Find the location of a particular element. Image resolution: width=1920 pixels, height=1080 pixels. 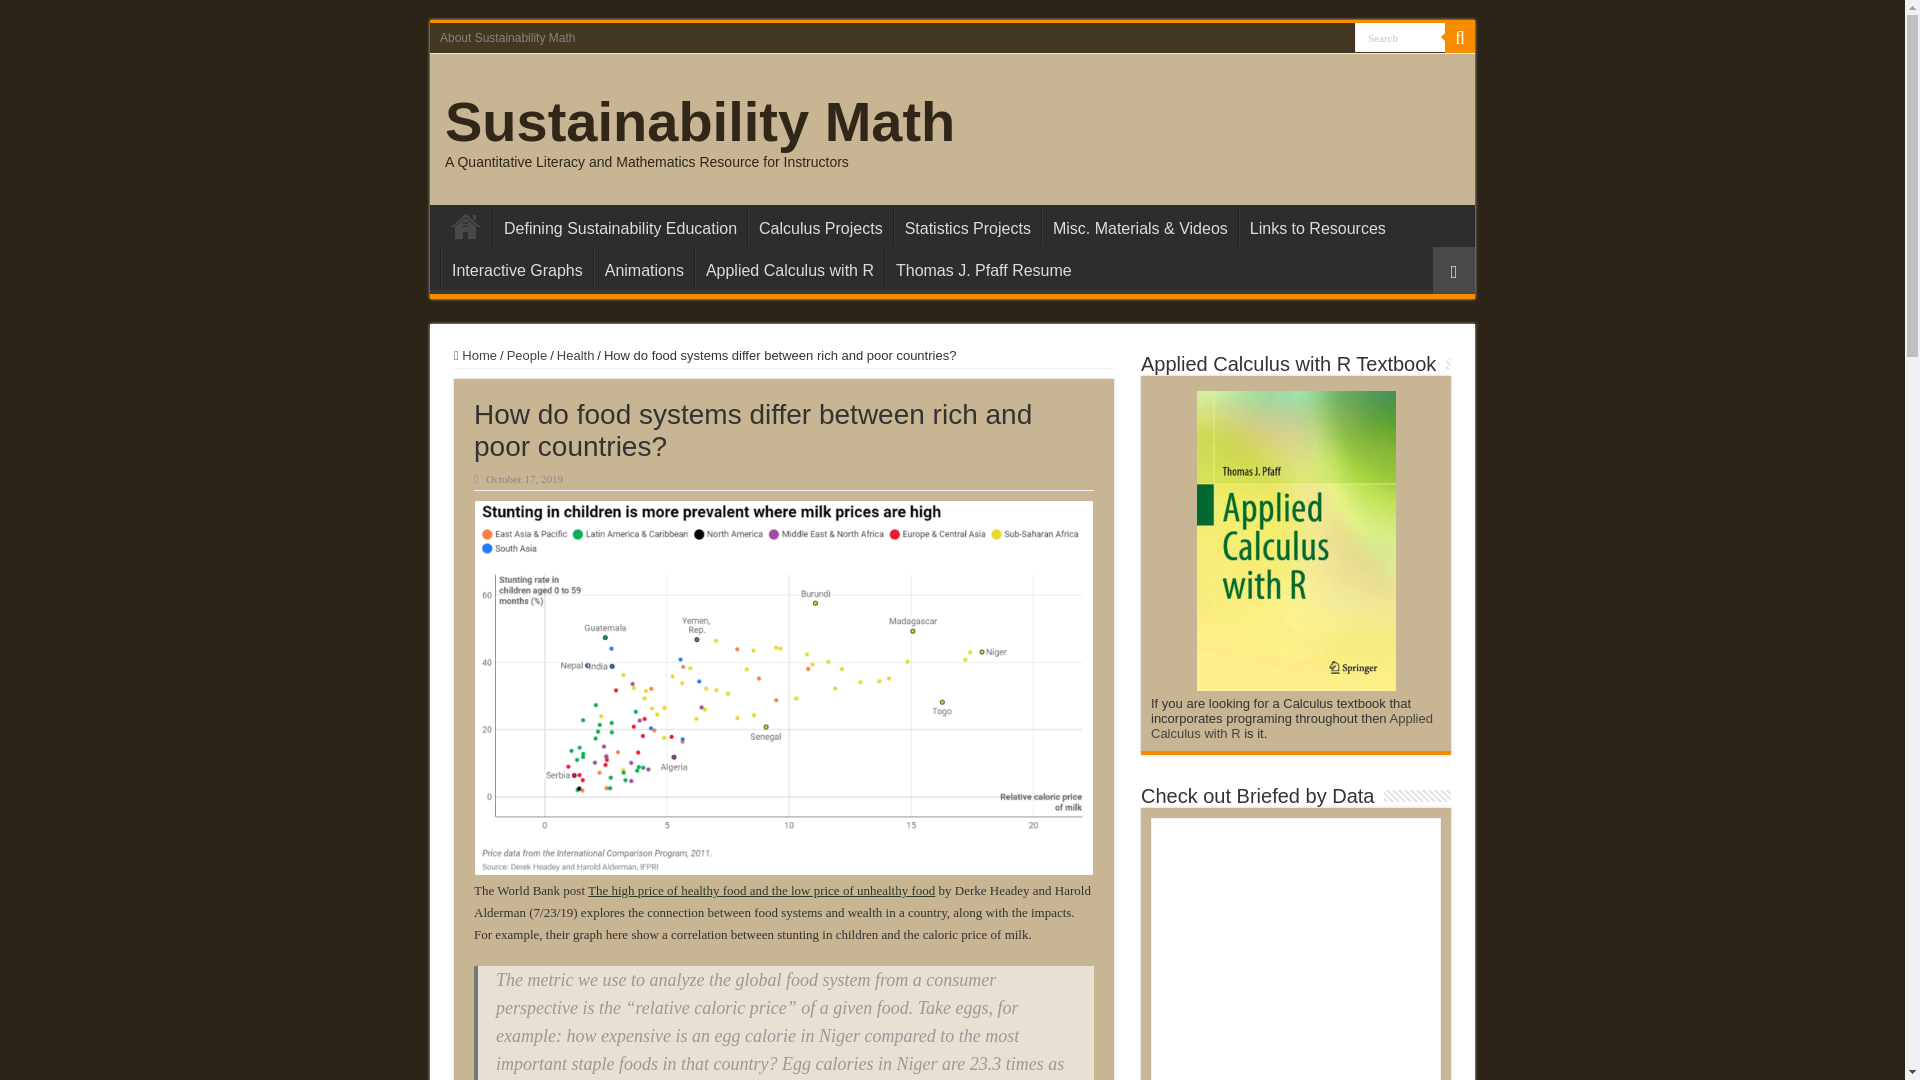

About Sustainability Math is located at coordinates (508, 37).